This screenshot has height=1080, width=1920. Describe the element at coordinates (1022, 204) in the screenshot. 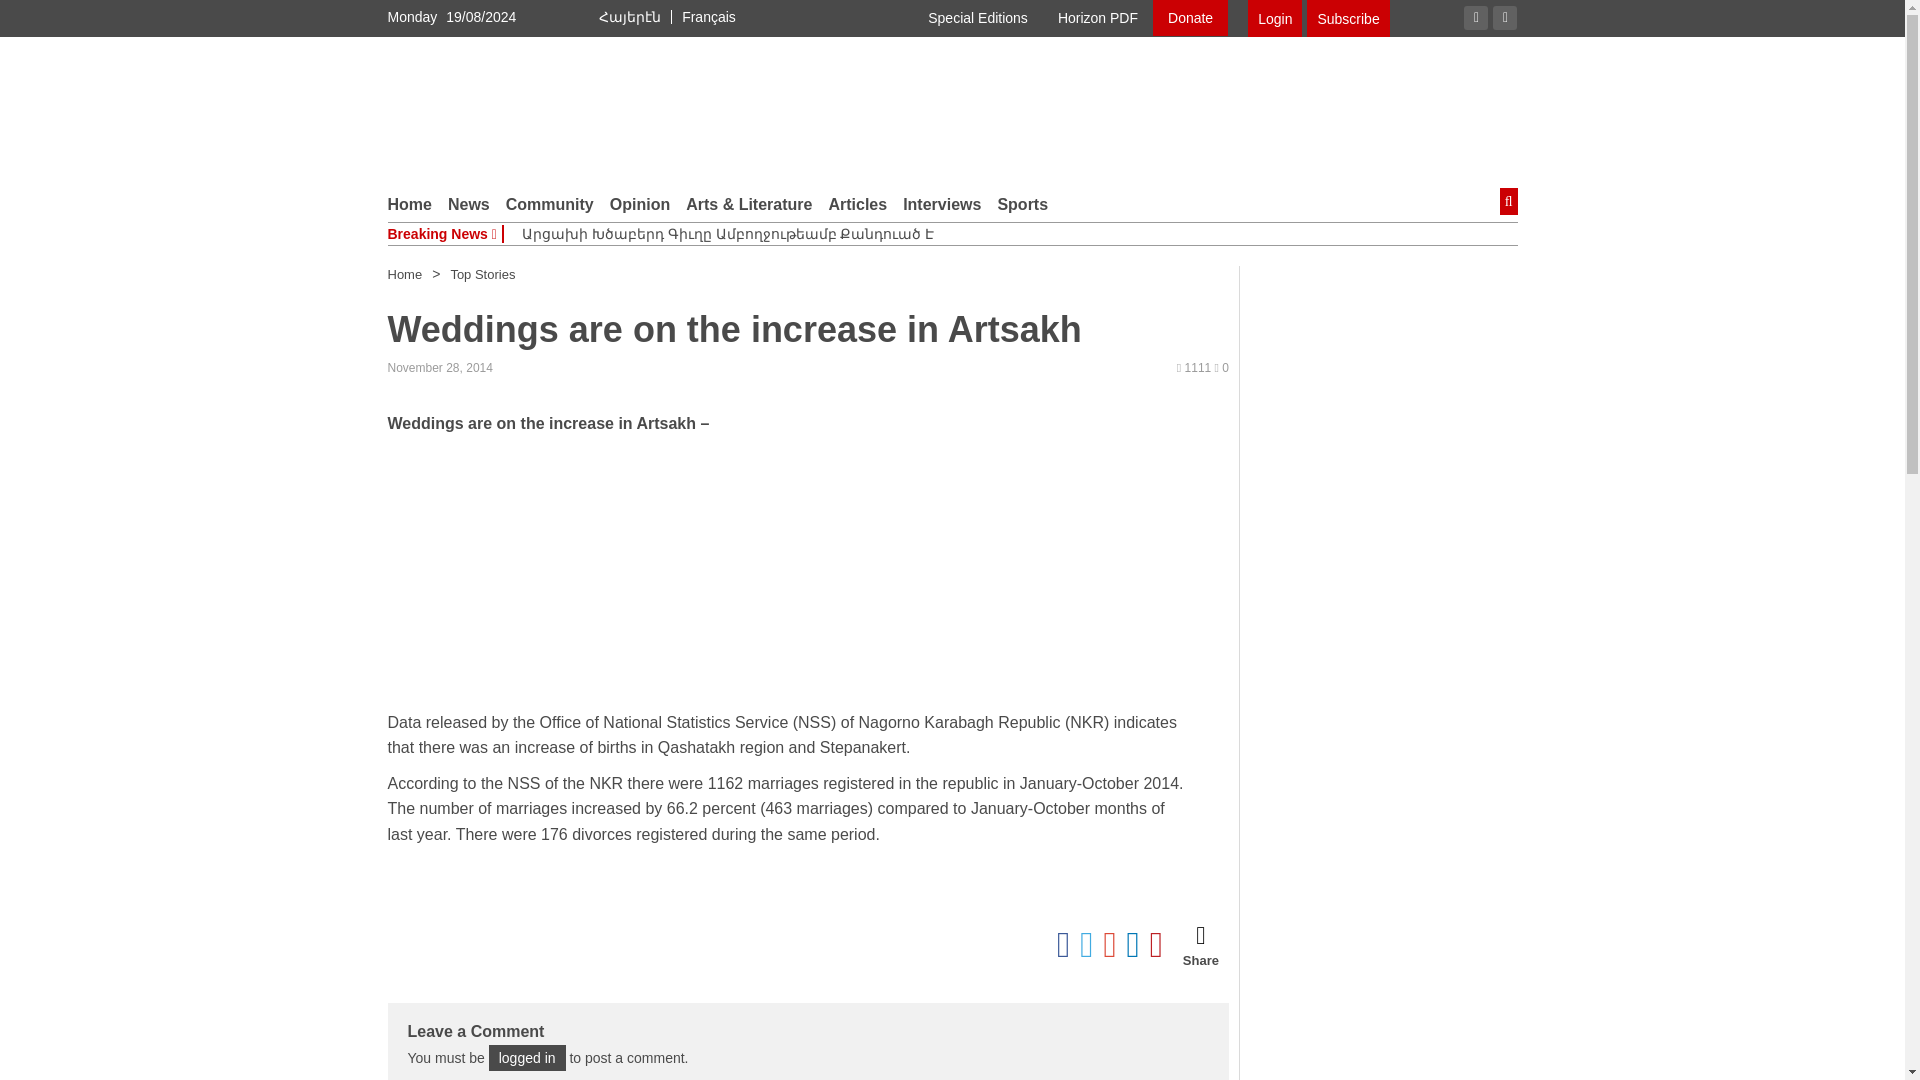

I see `Sports` at that location.